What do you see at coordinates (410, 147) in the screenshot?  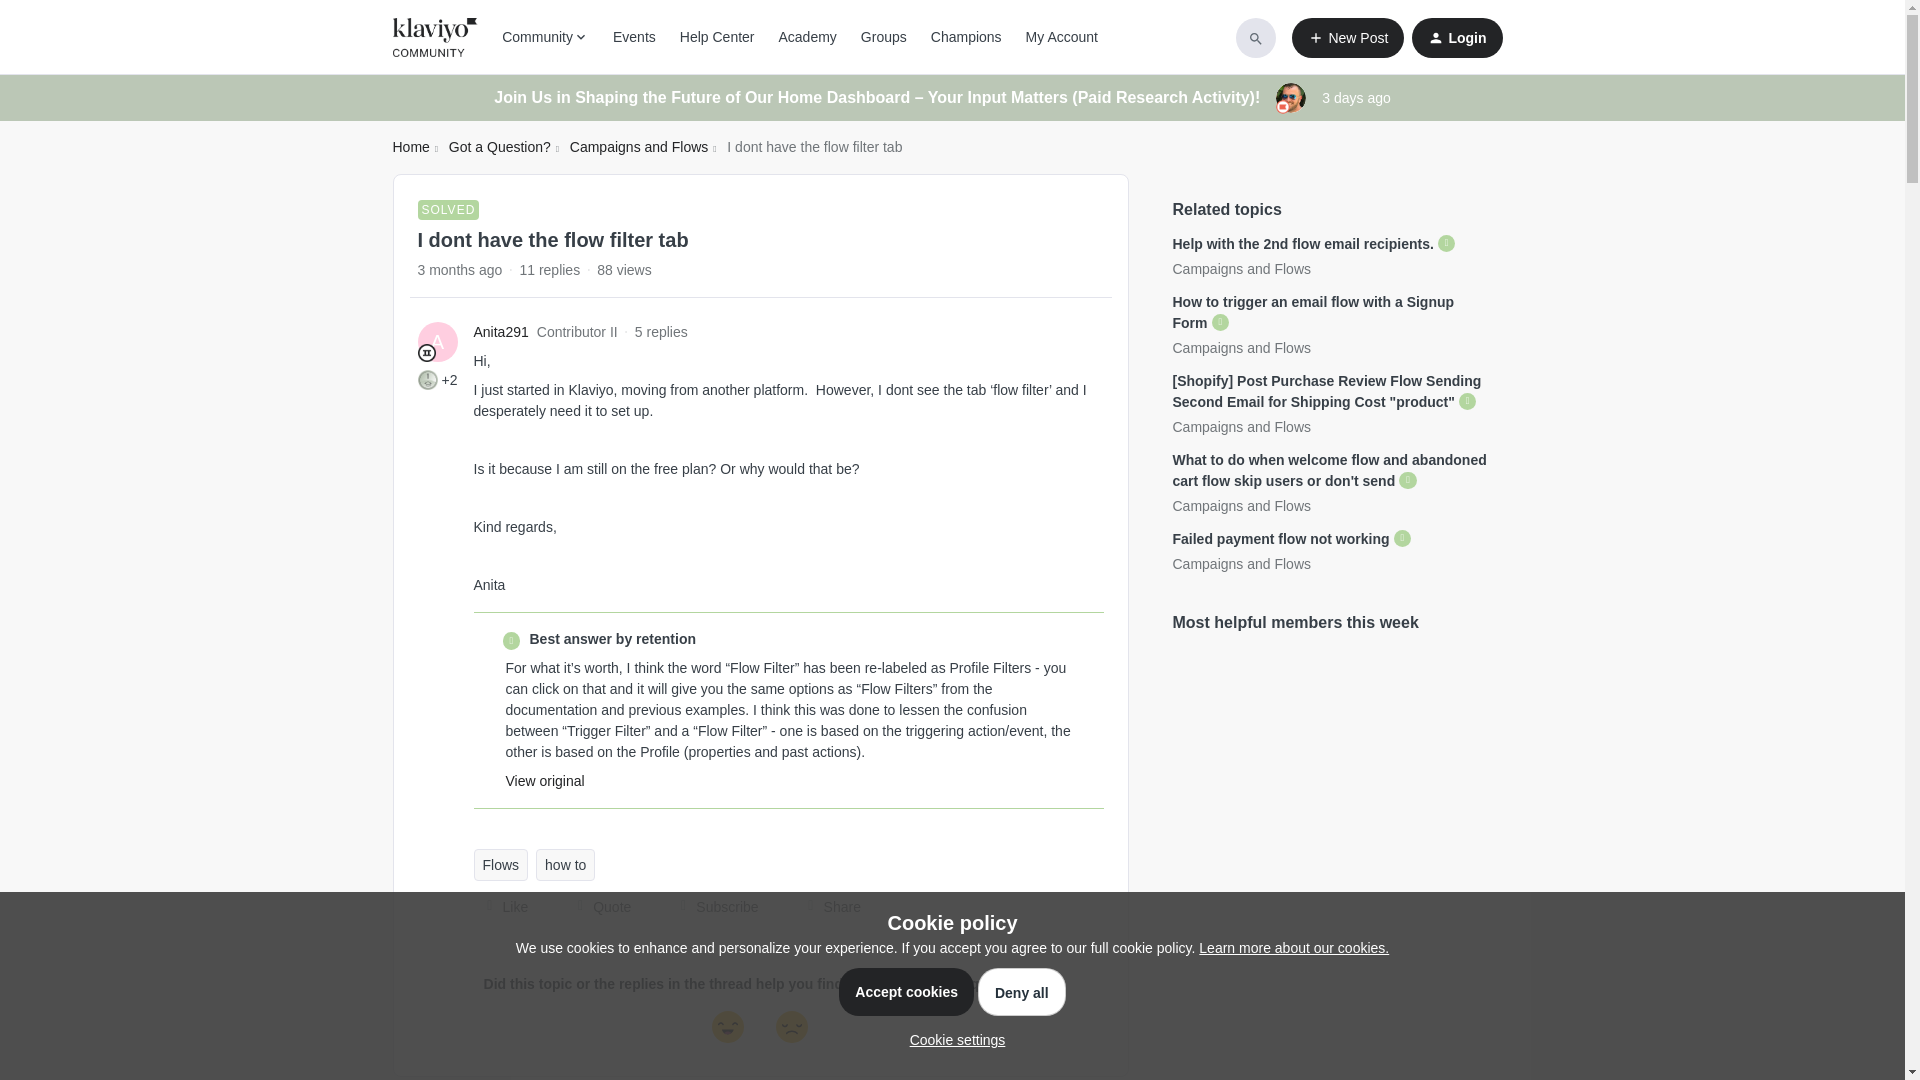 I see `Home` at bounding box center [410, 147].